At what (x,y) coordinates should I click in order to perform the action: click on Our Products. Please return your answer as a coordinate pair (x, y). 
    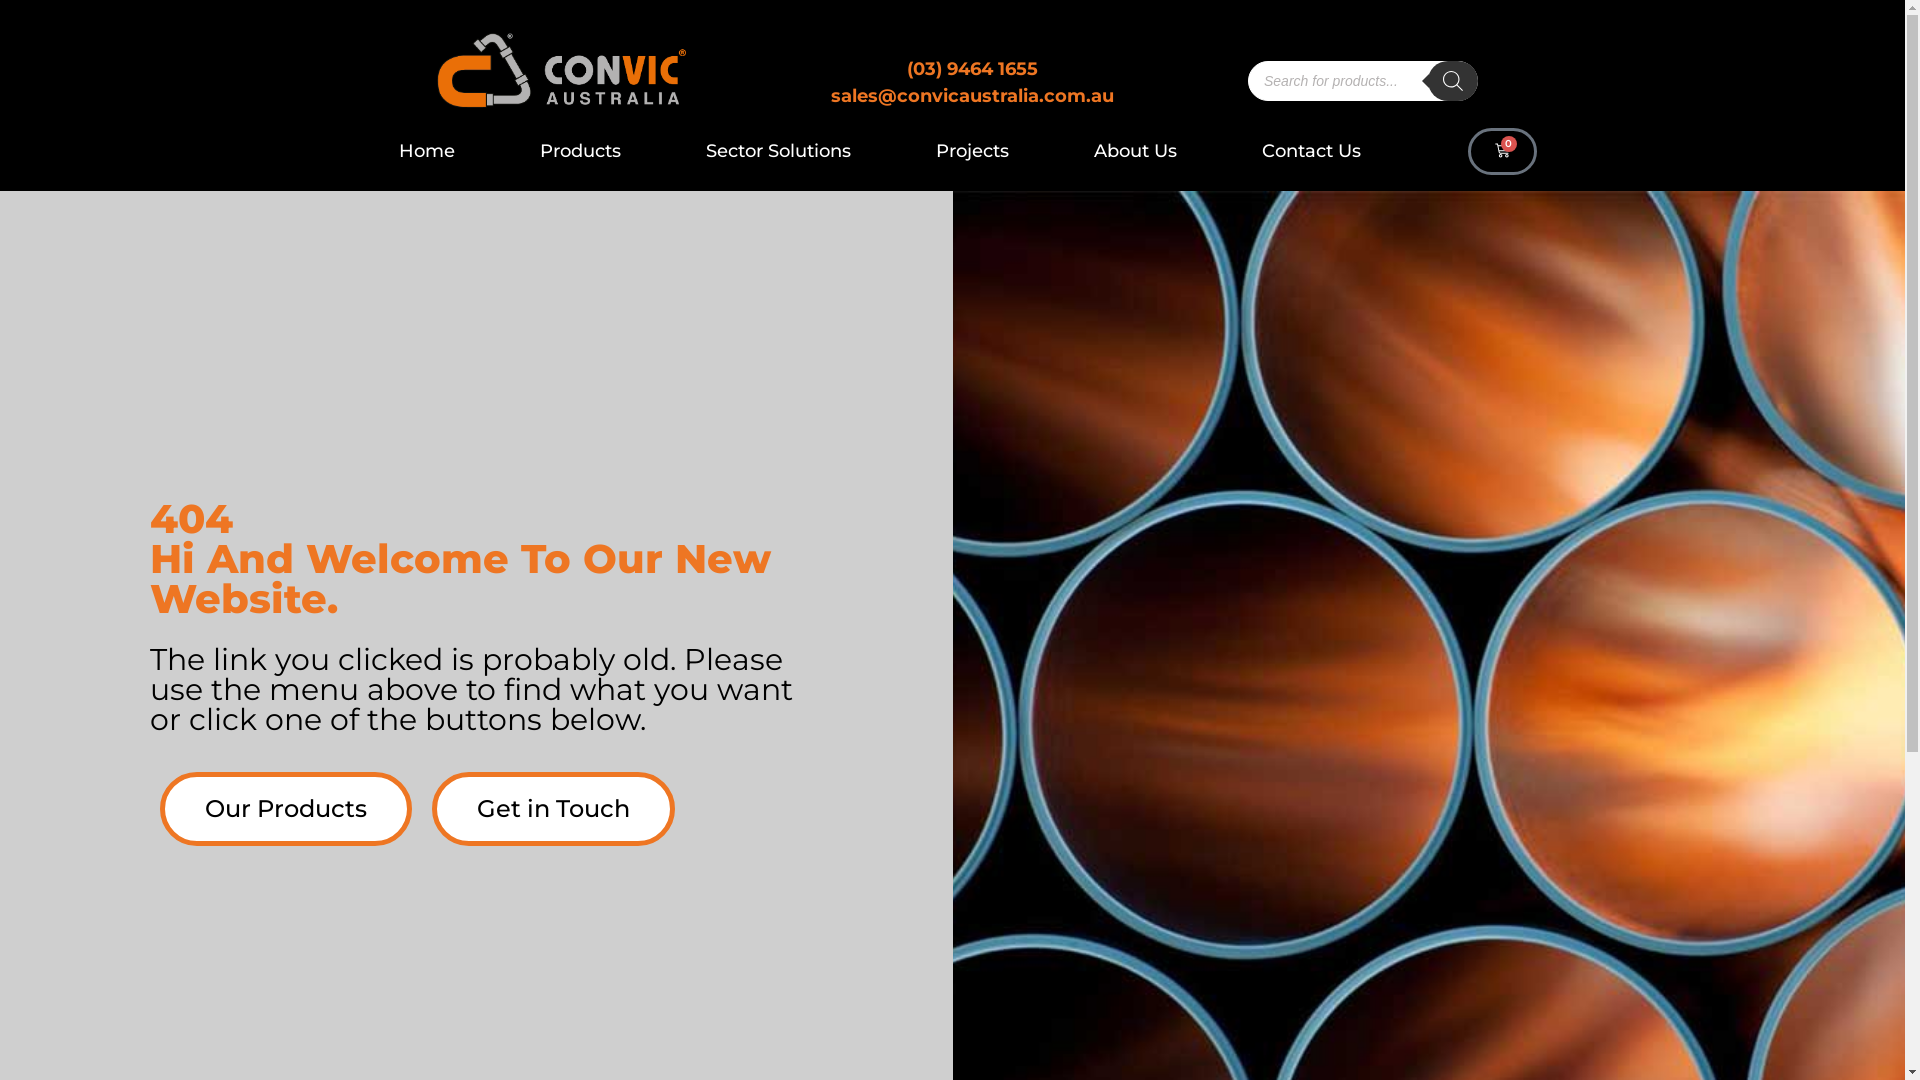
    Looking at the image, I should click on (286, 809).